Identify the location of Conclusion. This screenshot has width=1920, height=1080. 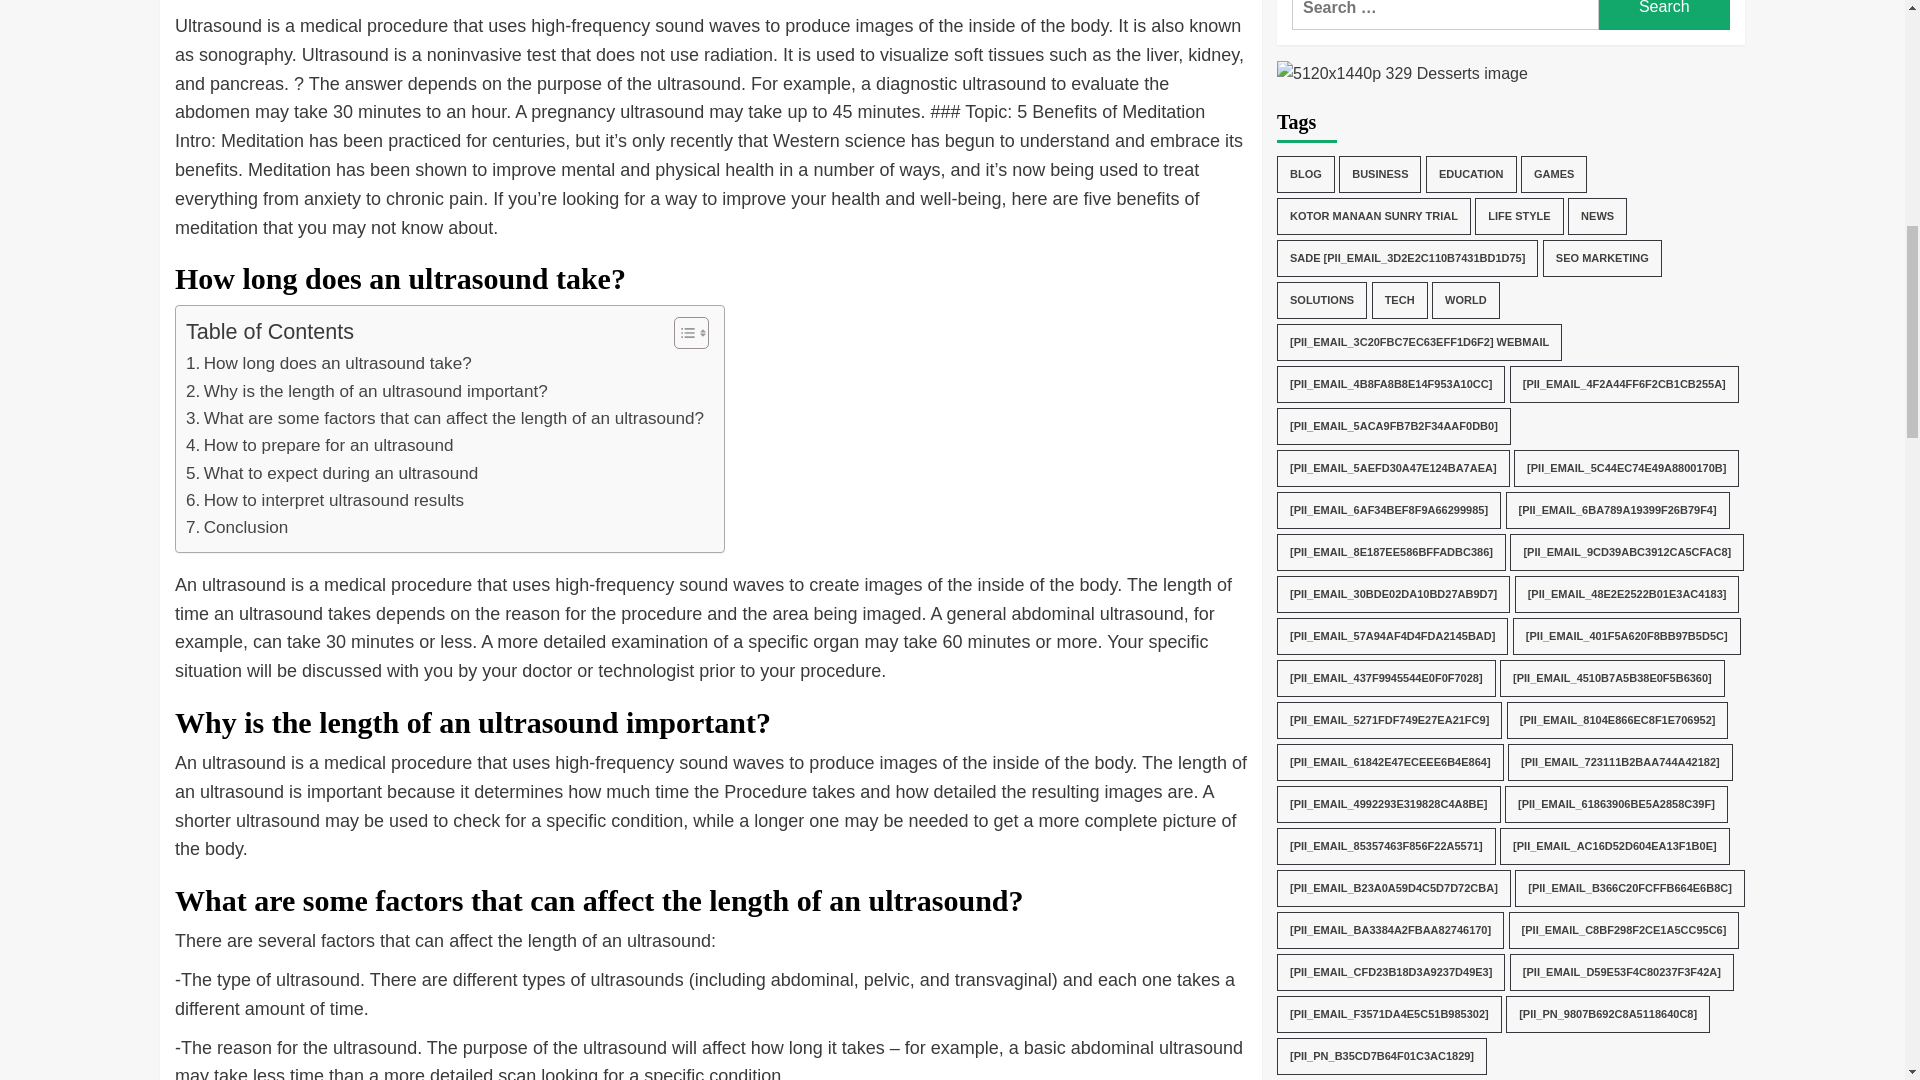
(237, 528).